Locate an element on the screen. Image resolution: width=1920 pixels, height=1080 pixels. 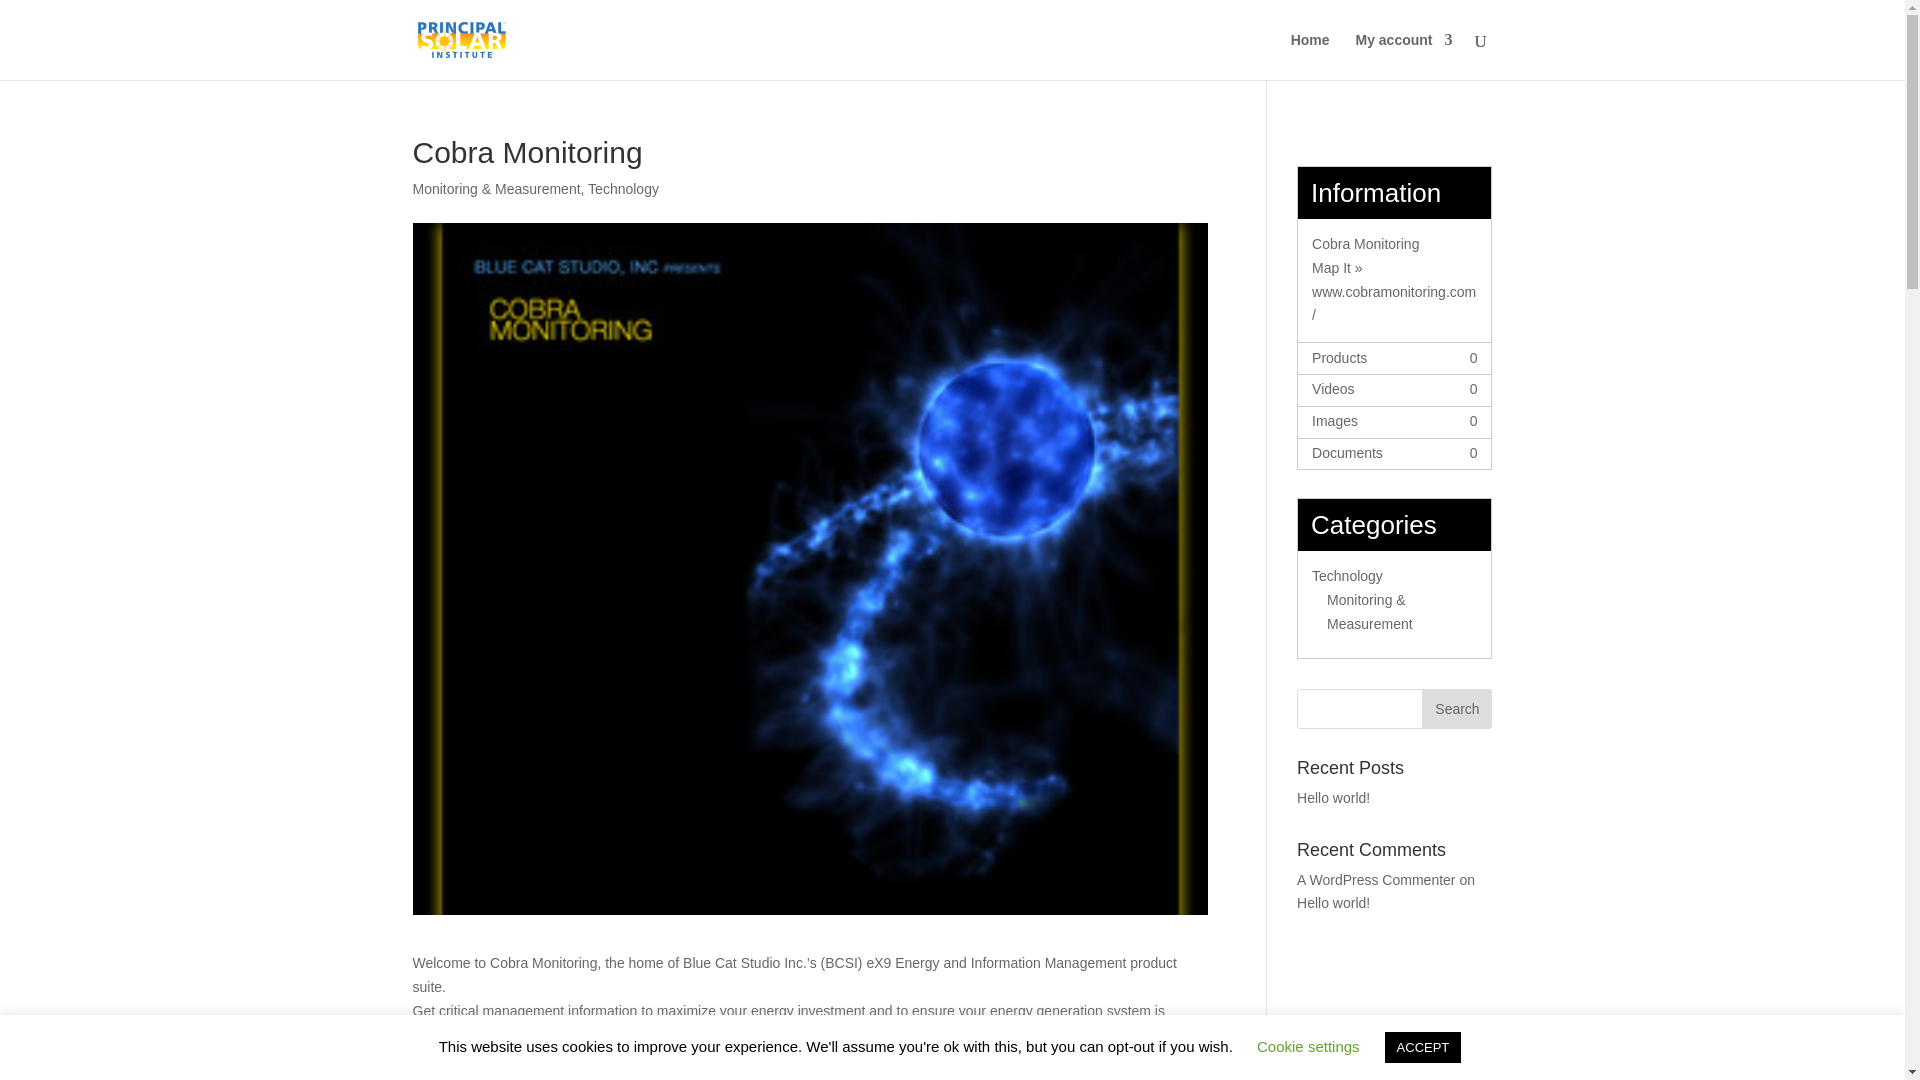
Products is located at coordinates (1339, 358).